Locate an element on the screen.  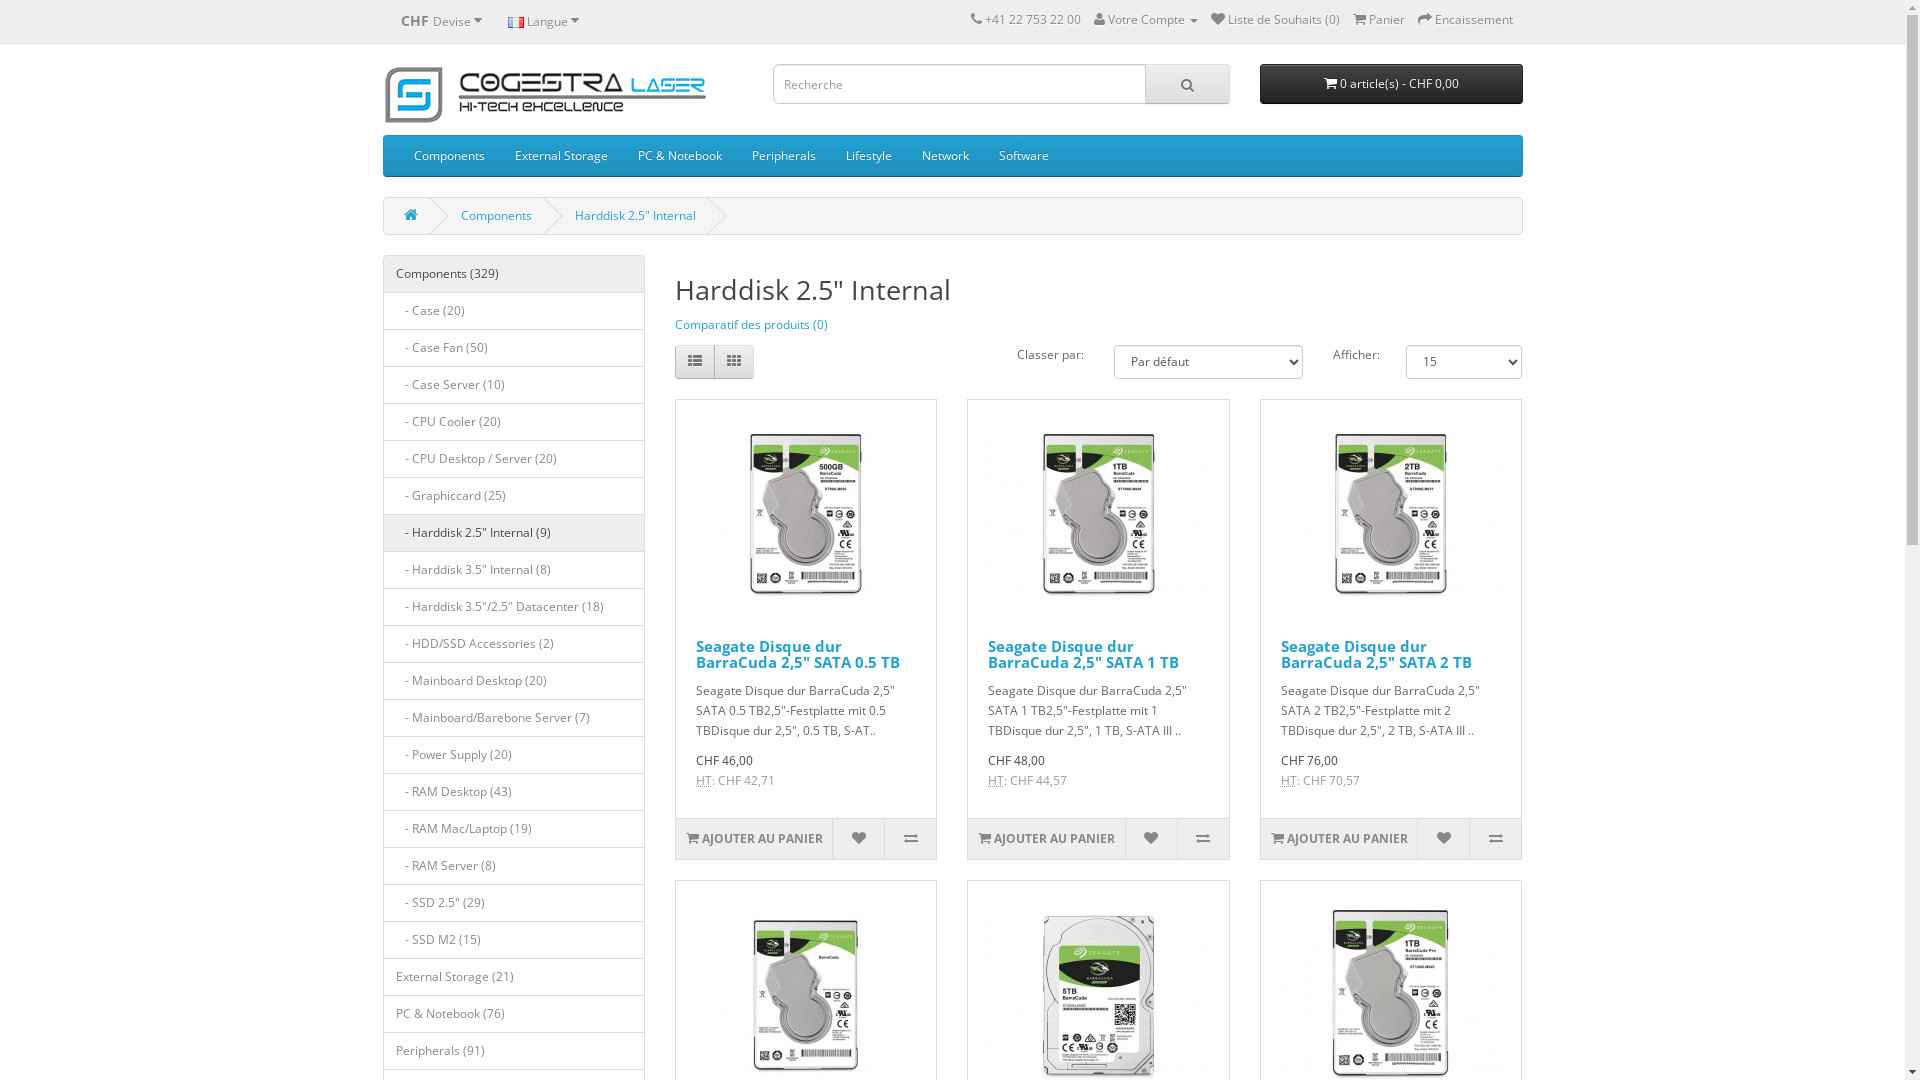
Software is located at coordinates (1024, 156).